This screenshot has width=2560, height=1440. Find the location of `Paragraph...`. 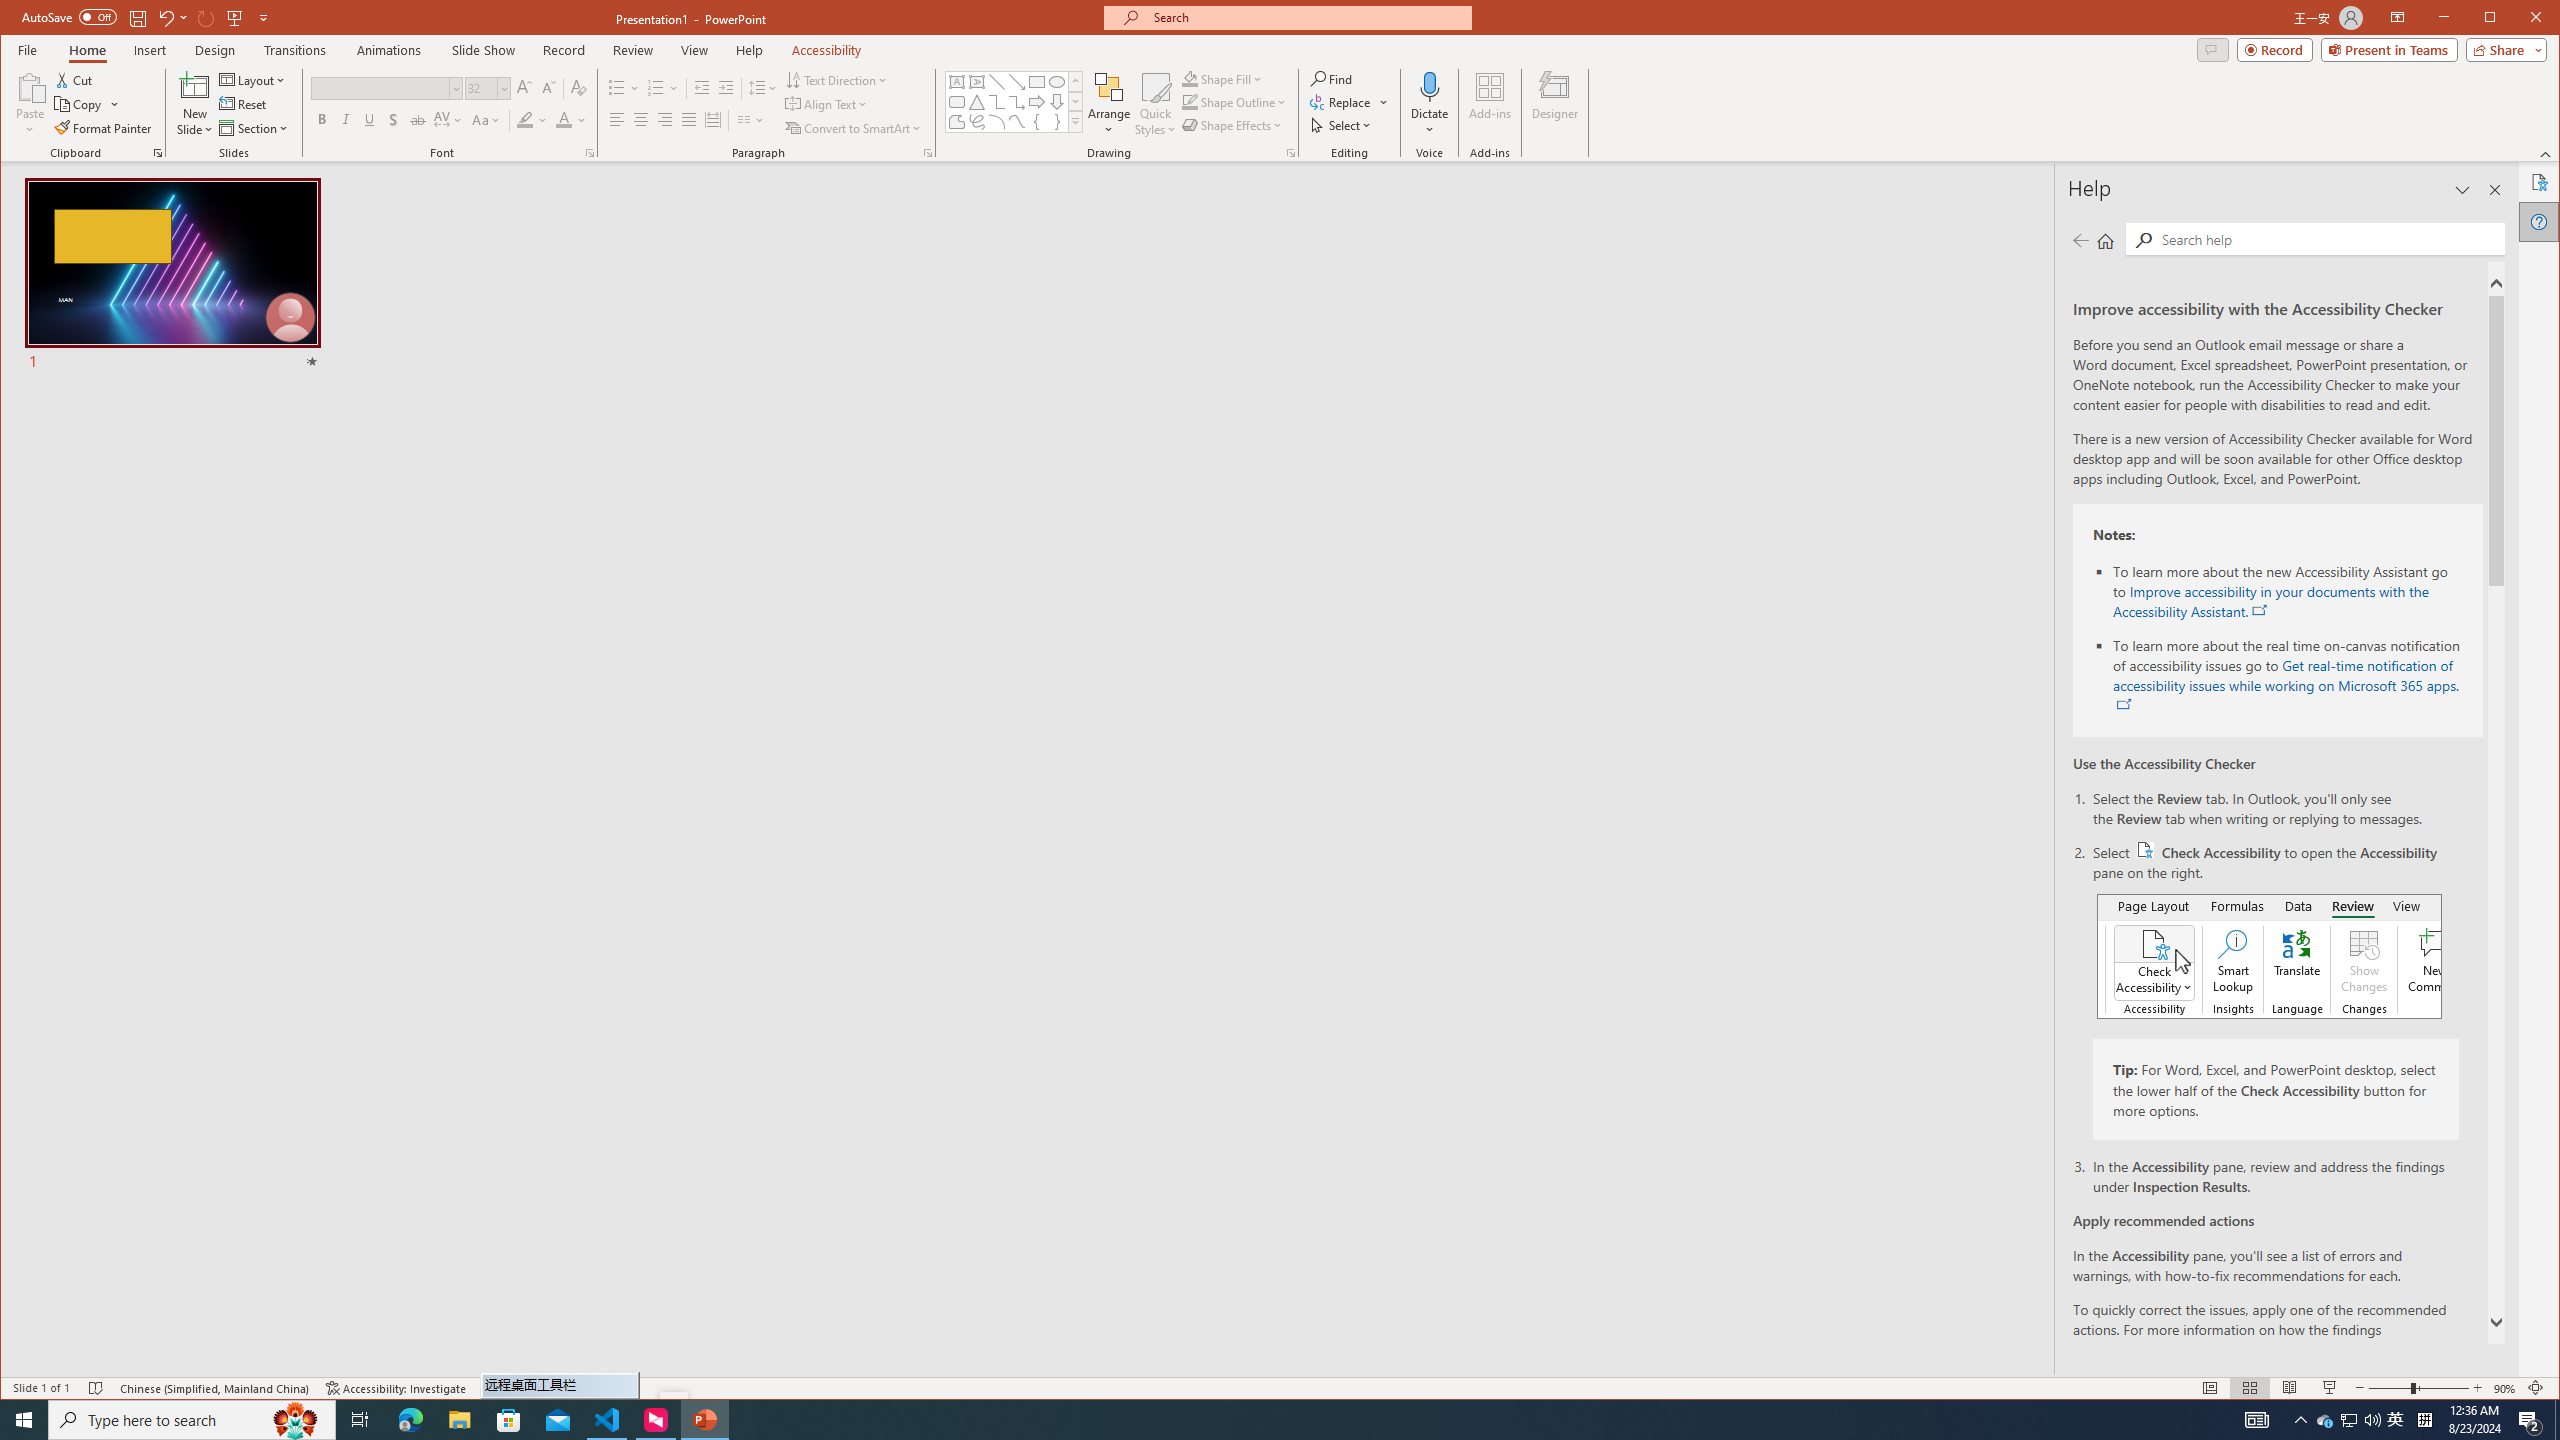

Paragraph... is located at coordinates (1334, 78).